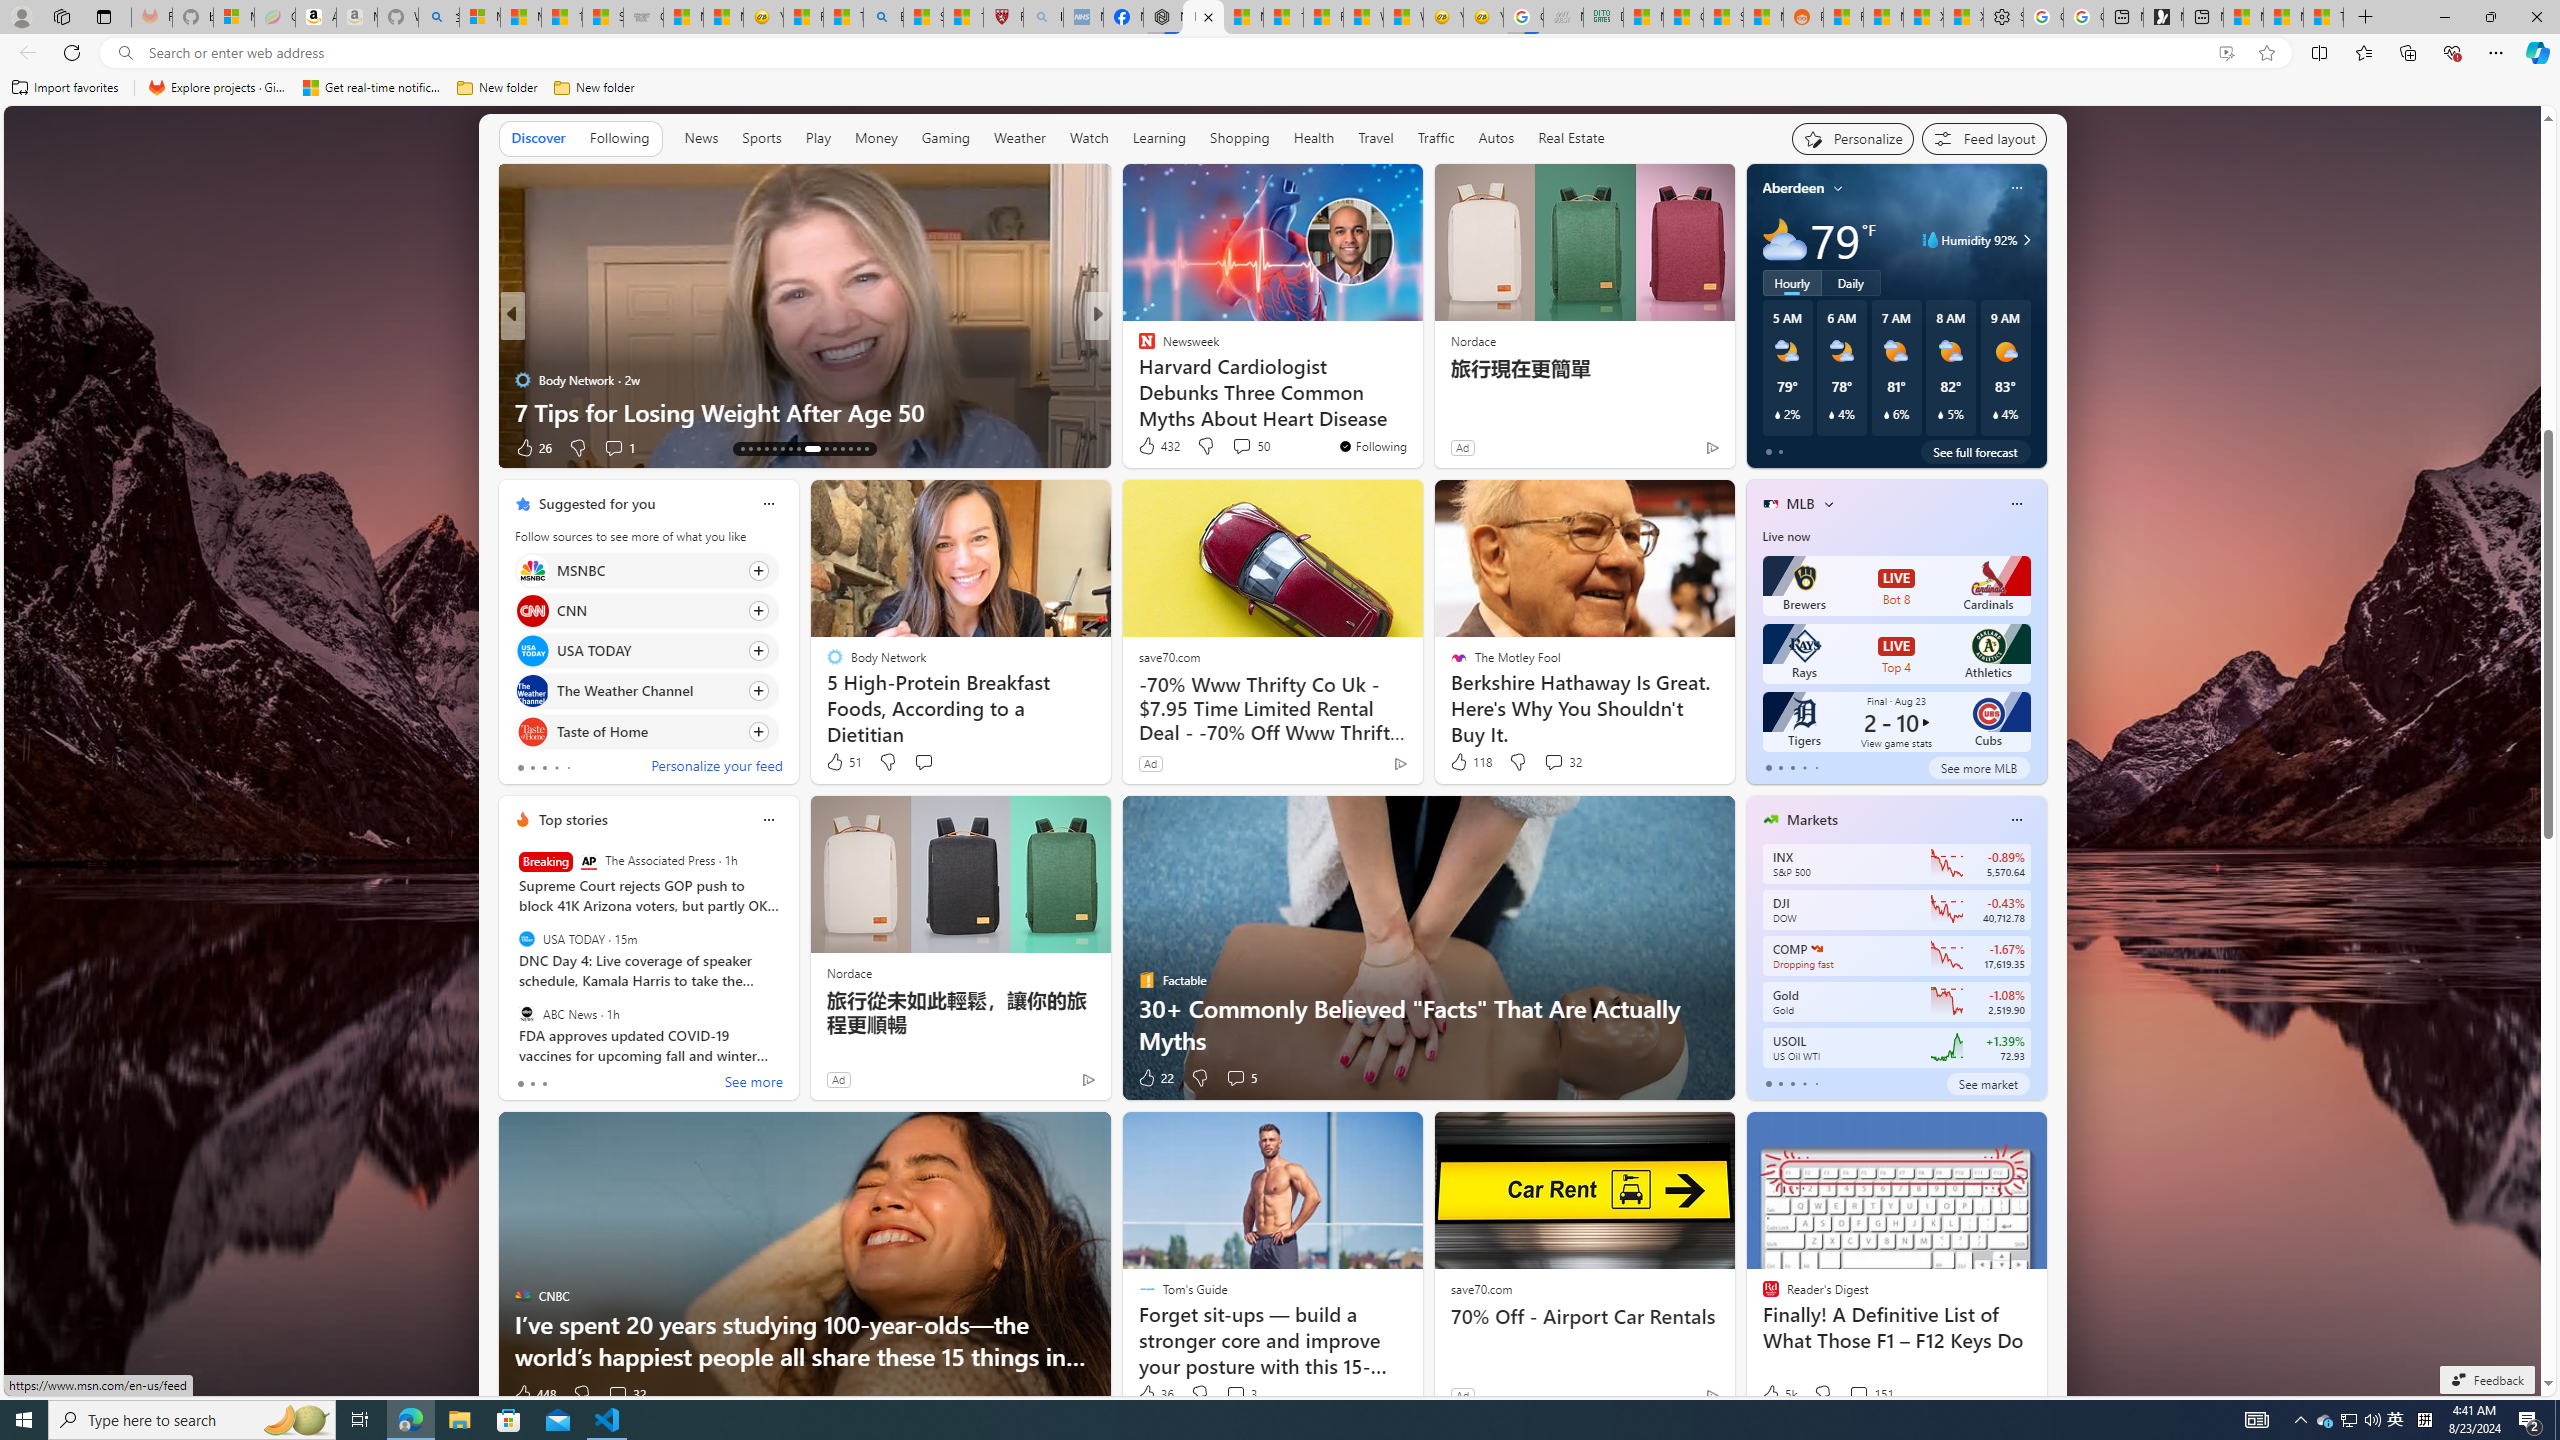 Image resolution: width=2560 pixels, height=1440 pixels. What do you see at coordinates (2163, 17) in the screenshot?
I see `Microsoft Start Gaming` at bounding box center [2163, 17].